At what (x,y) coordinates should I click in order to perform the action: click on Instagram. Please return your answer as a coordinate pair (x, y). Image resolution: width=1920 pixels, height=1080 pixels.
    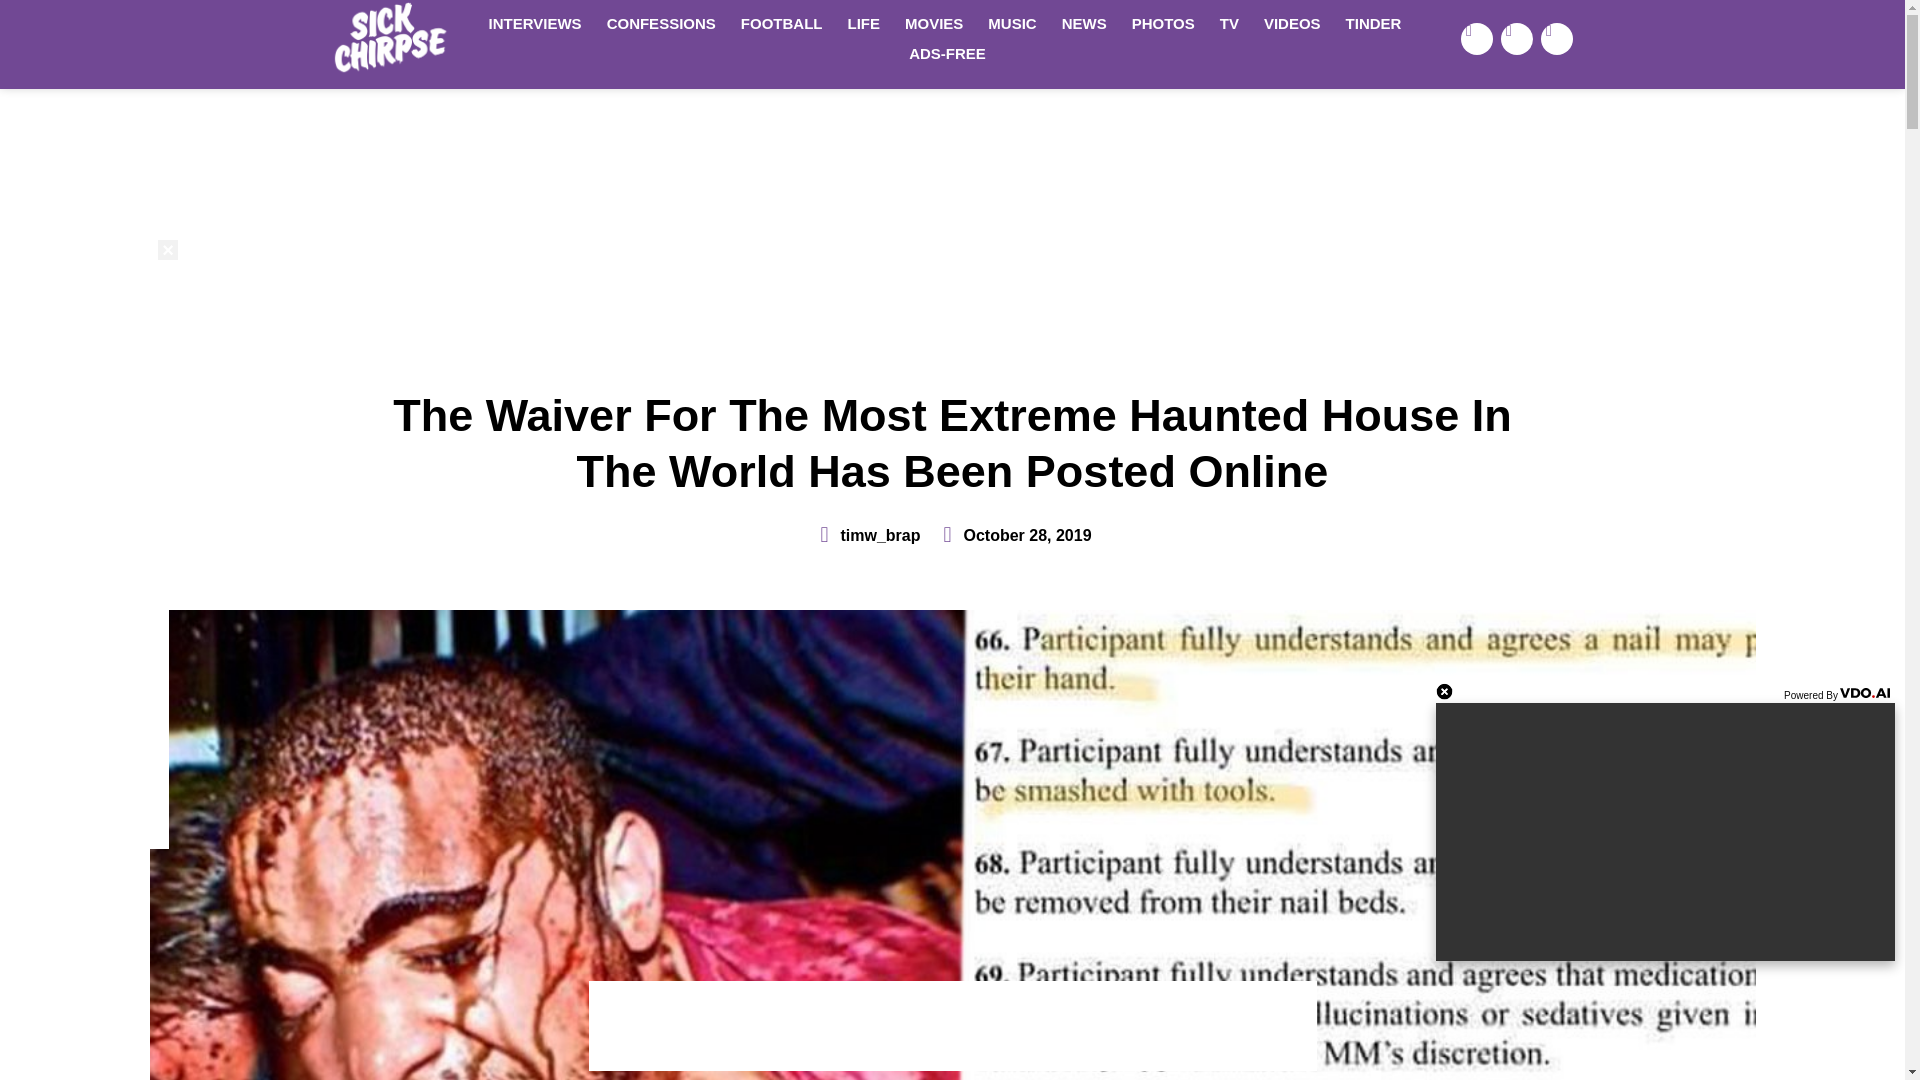
    Looking at the image, I should click on (1556, 38).